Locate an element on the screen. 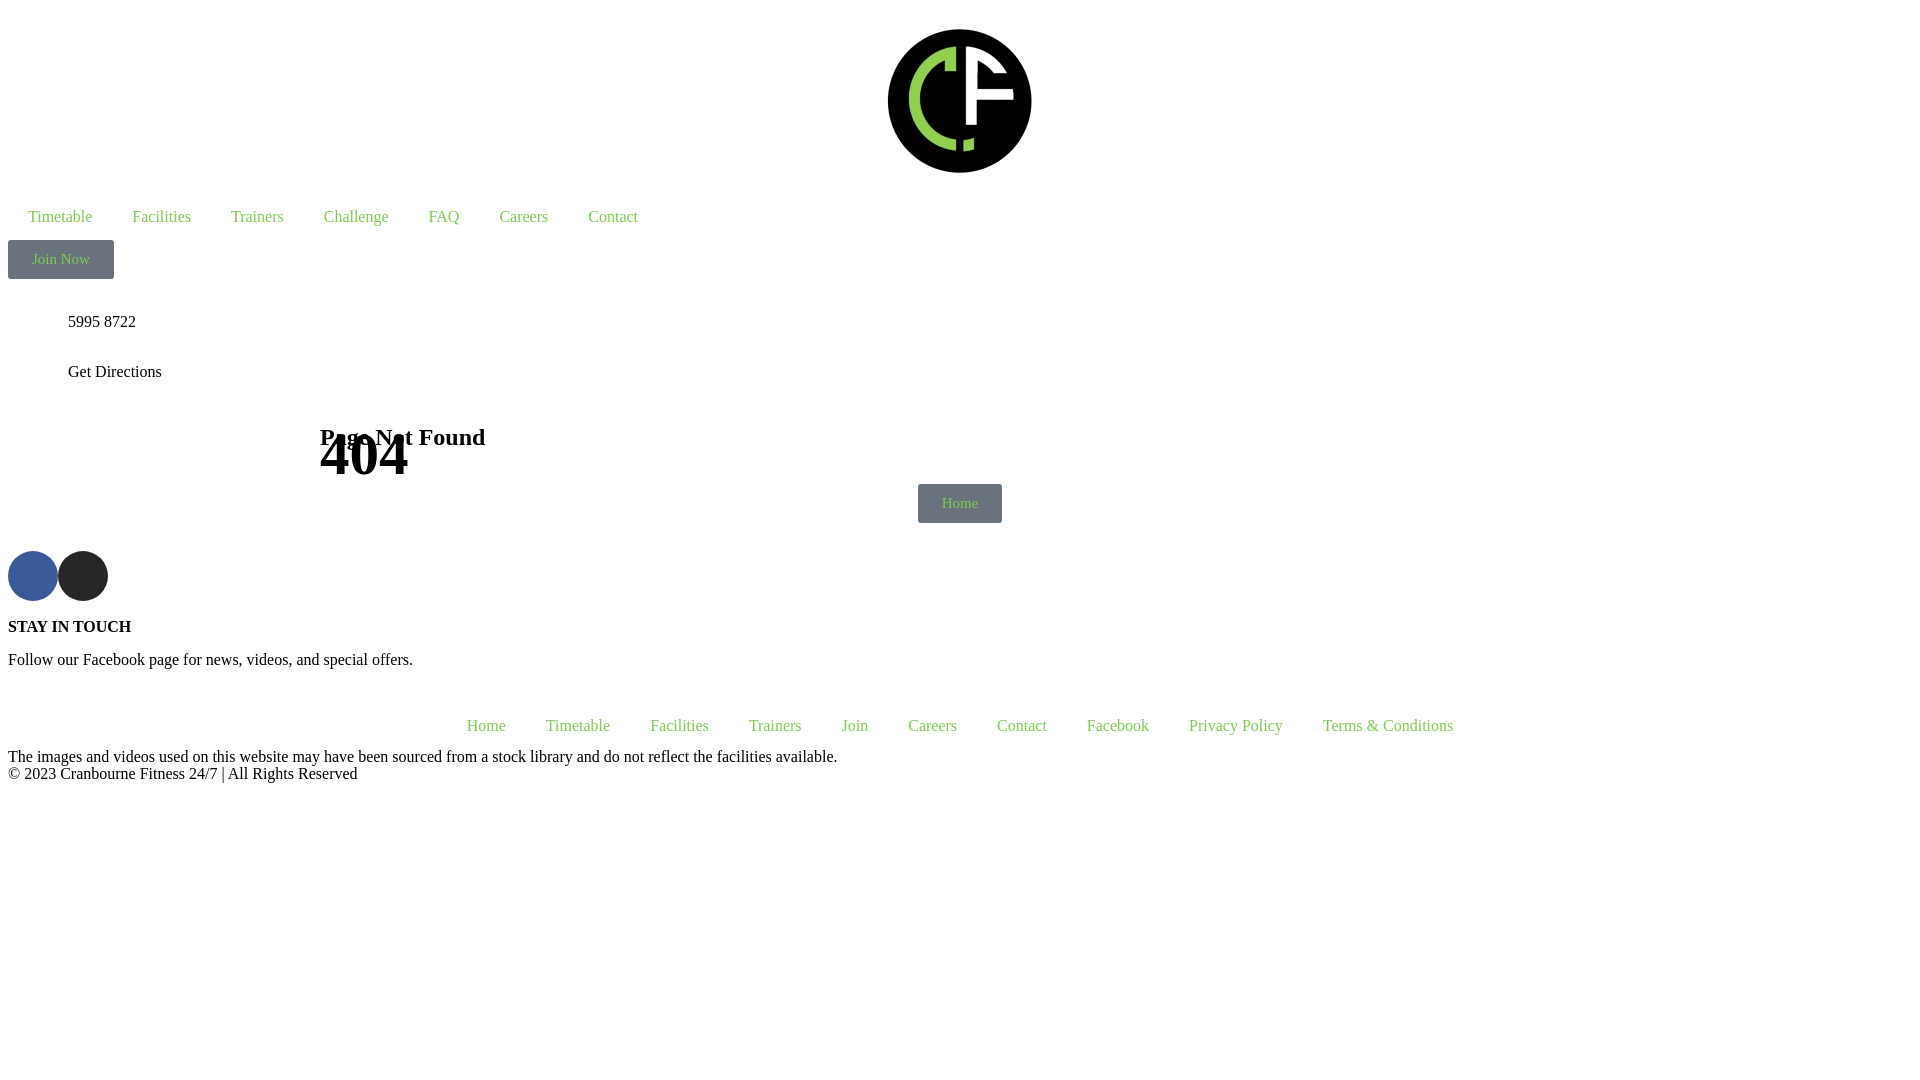 This screenshot has height=1080, width=1920. Terms & Conditions is located at coordinates (1388, 726).